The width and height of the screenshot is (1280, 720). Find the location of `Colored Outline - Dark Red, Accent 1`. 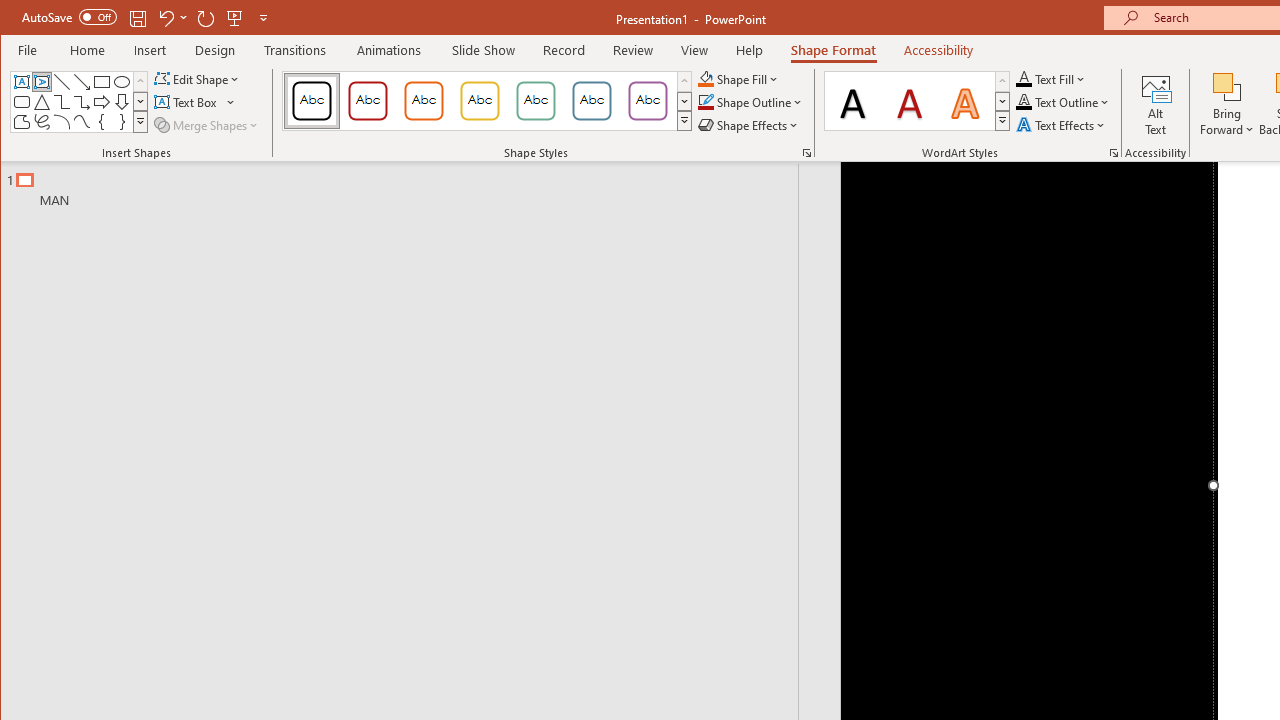

Colored Outline - Dark Red, Accent 1 is located at coordinates (368, 100).